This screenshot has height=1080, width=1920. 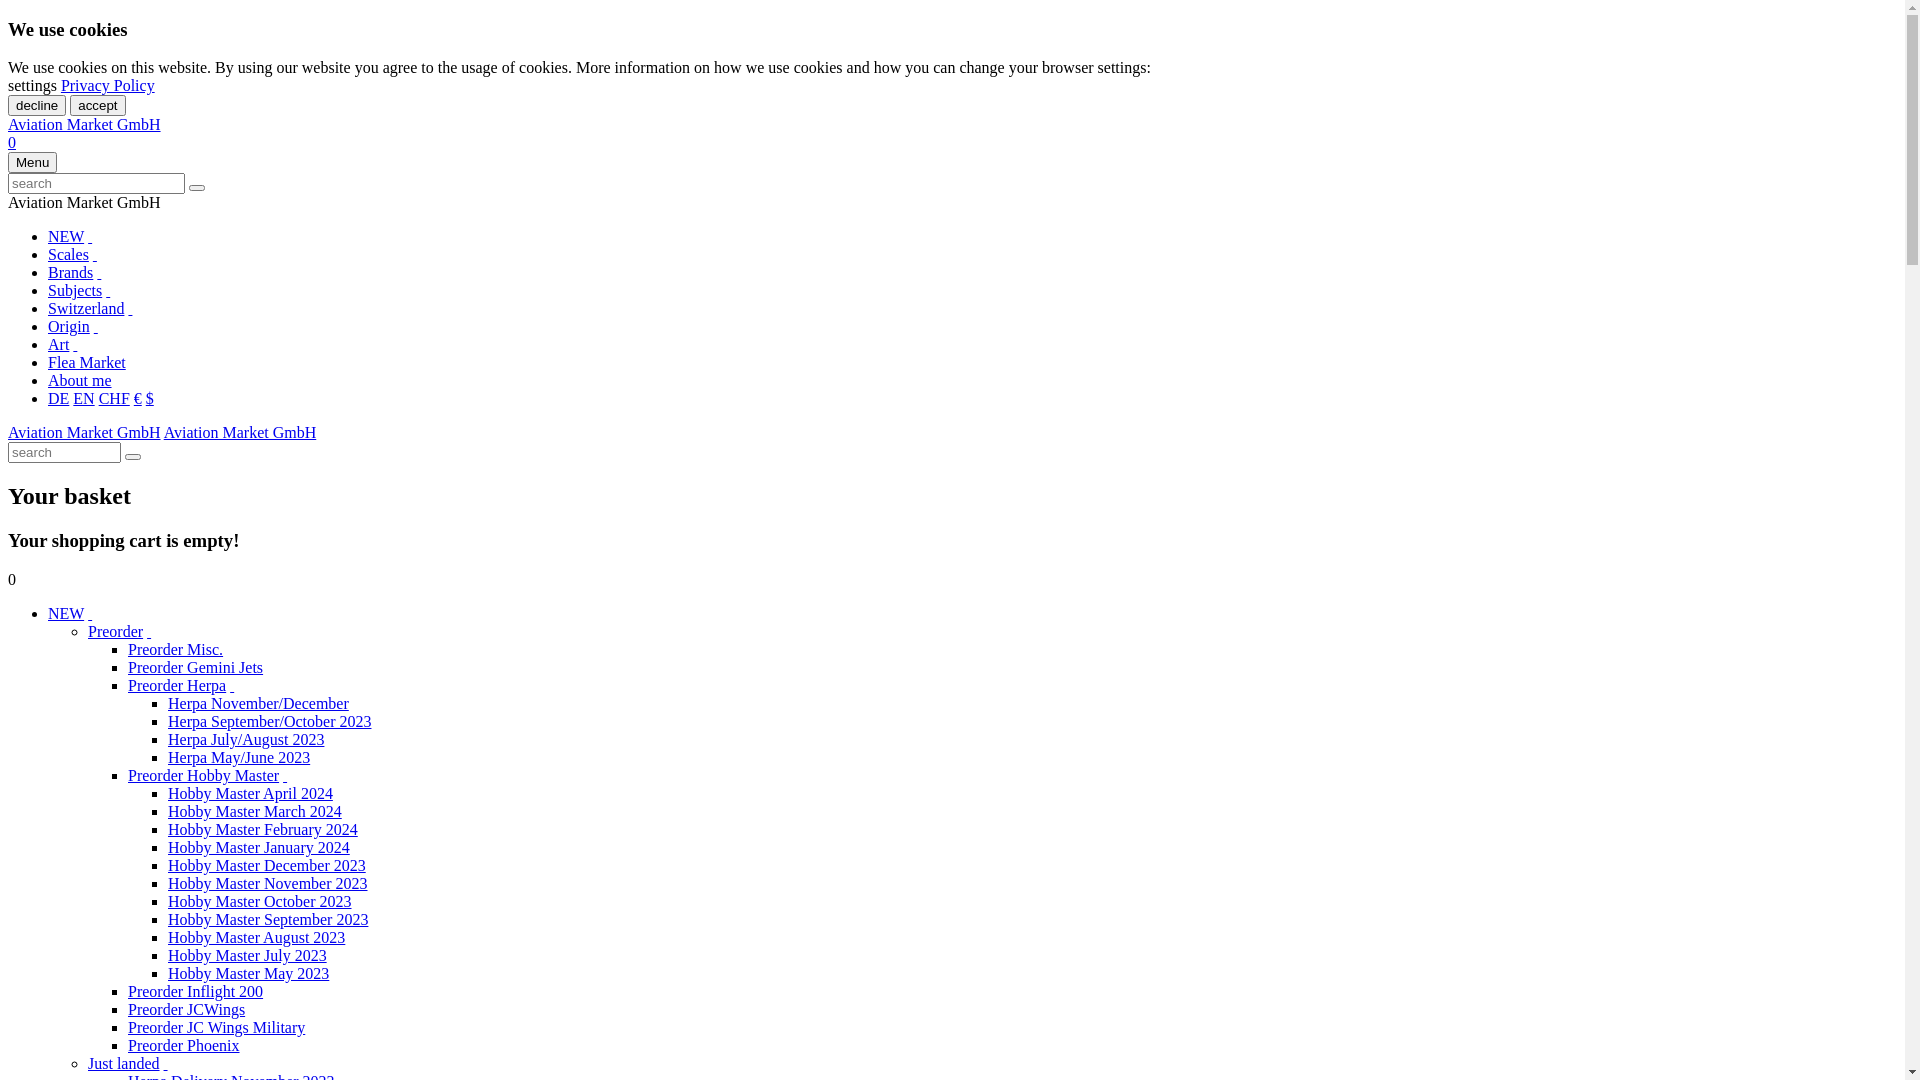 What do you see at coordinates (285, 776) in the screenshot?
I see ` ` at bounding box center [285, 776].